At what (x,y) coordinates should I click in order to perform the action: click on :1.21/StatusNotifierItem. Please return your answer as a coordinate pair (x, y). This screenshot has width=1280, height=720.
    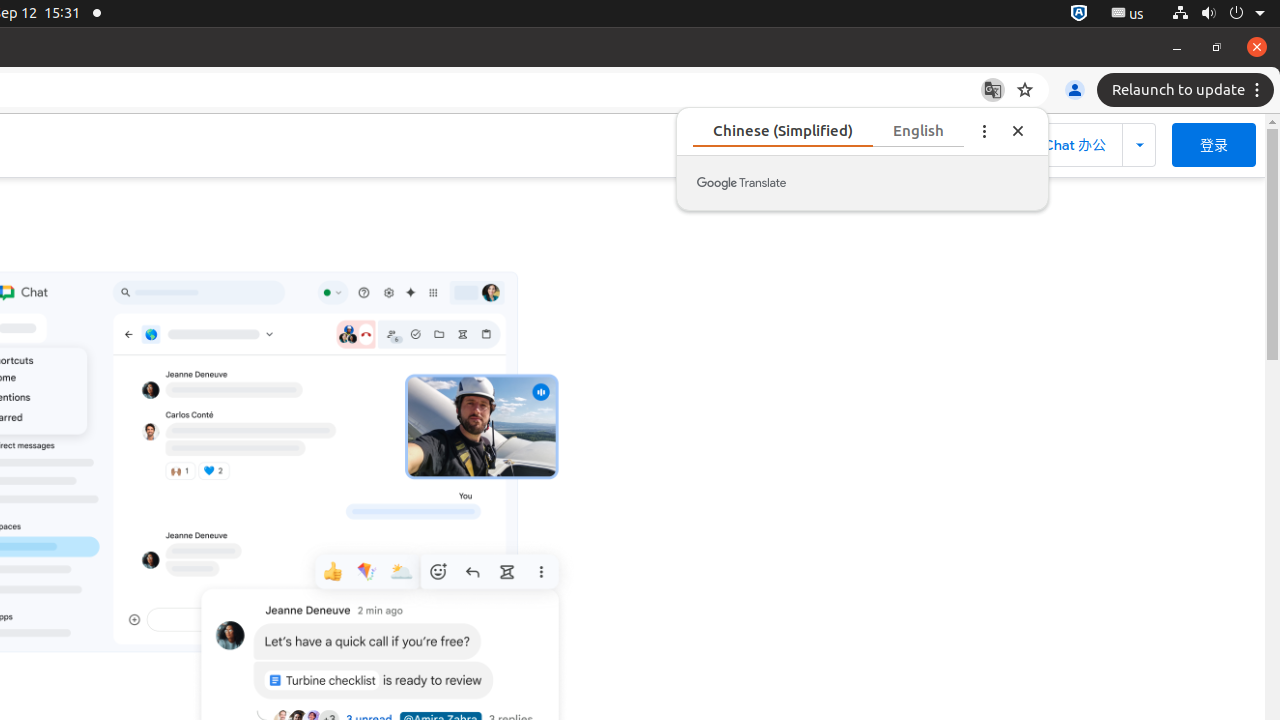
    Looking at the image, I should click on (1128, 14).